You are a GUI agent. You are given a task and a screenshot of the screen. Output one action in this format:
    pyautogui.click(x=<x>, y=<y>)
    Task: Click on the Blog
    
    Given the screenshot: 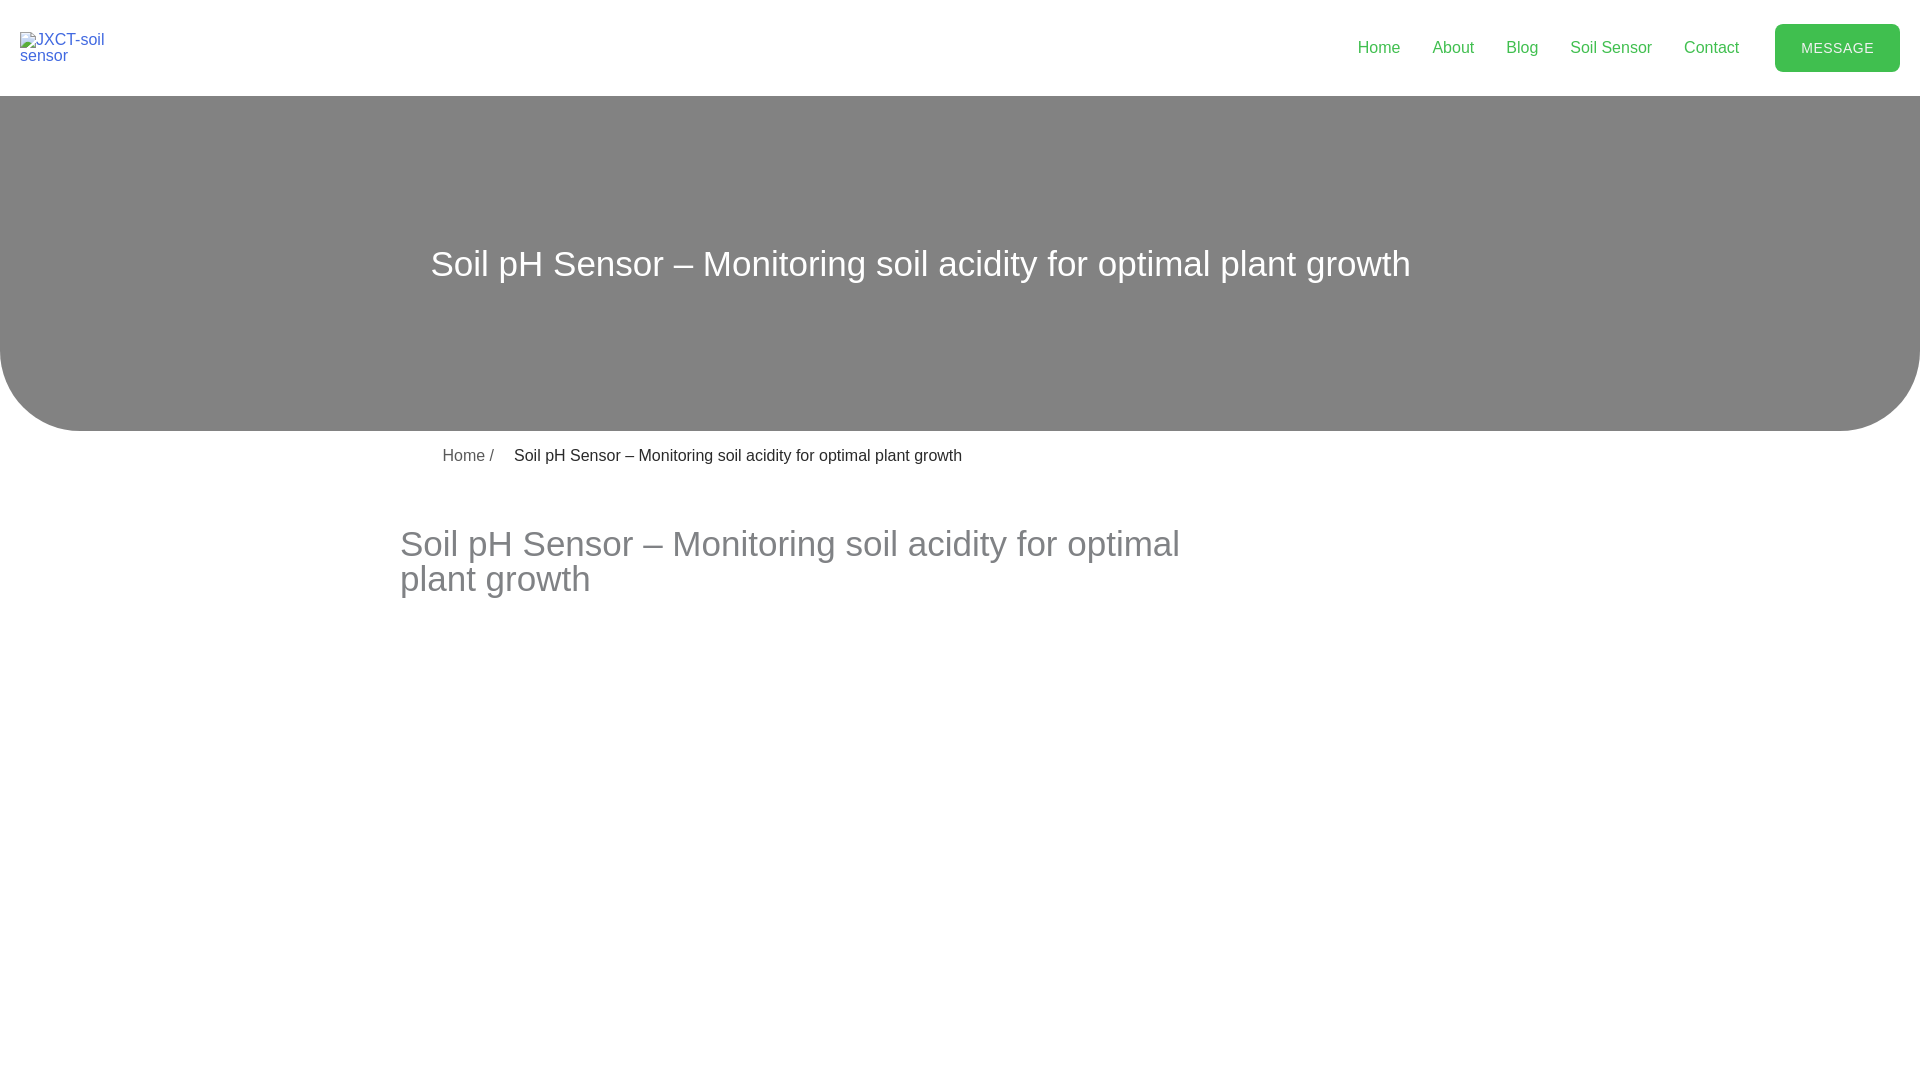 What is the action you would take?
    pyautogui.click(x=1521, y=48)
    